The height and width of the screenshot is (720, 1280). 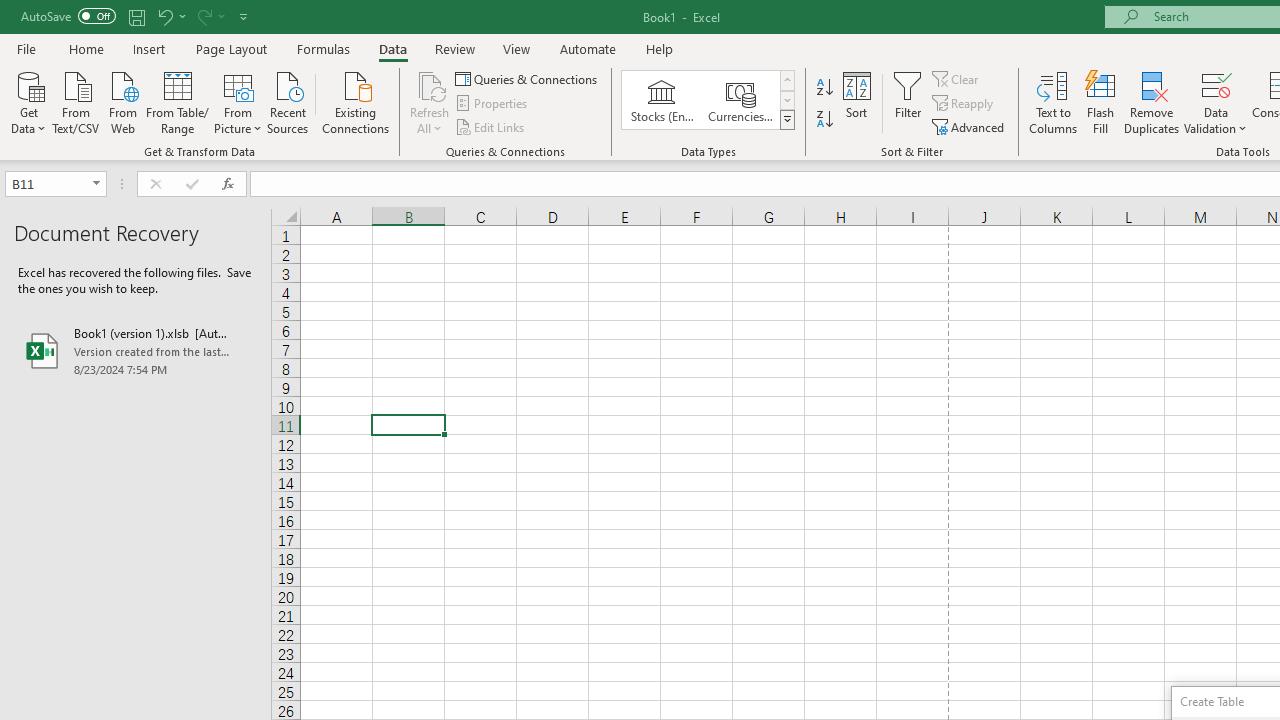 What do you see at coordinates (786, 100) in the screenshot?
I see `Row Down` at bounding box center [786, 100].